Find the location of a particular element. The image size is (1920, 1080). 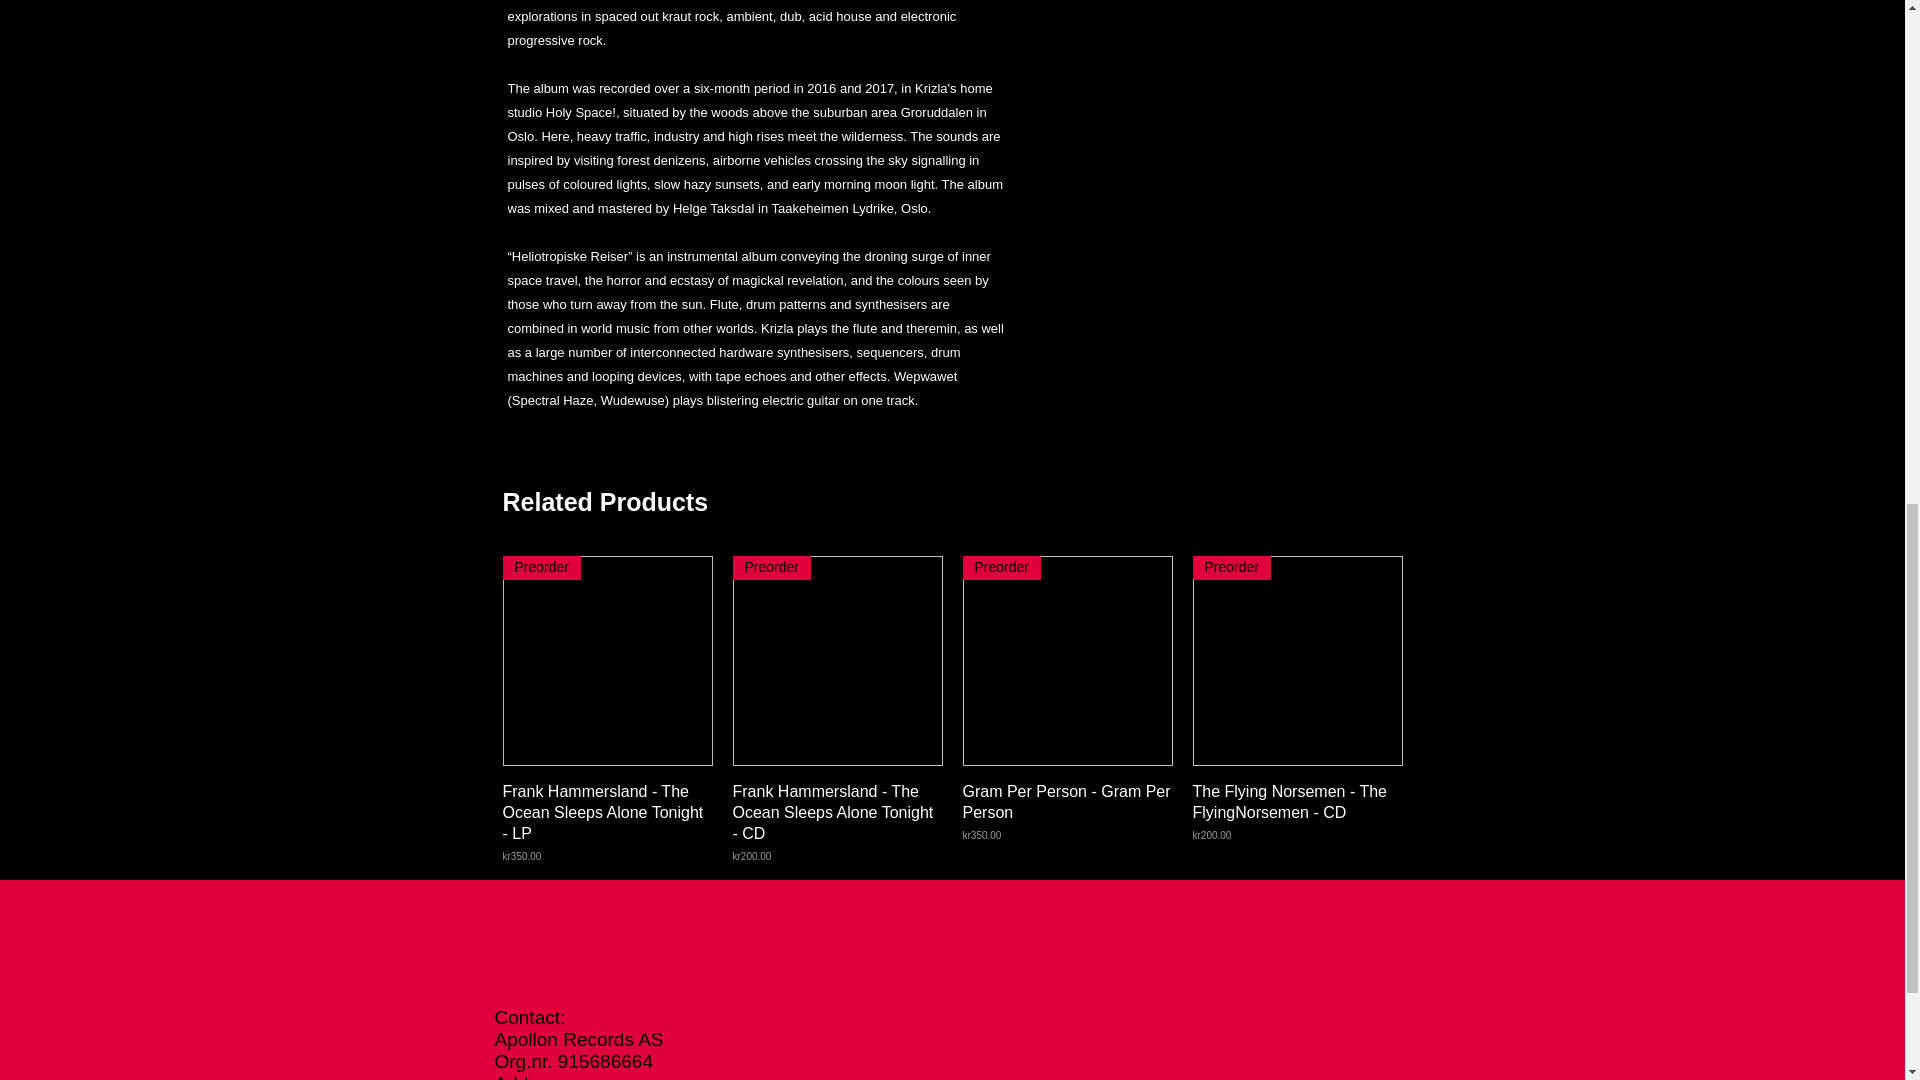

Preorder is located at coordinates (1296, 822).